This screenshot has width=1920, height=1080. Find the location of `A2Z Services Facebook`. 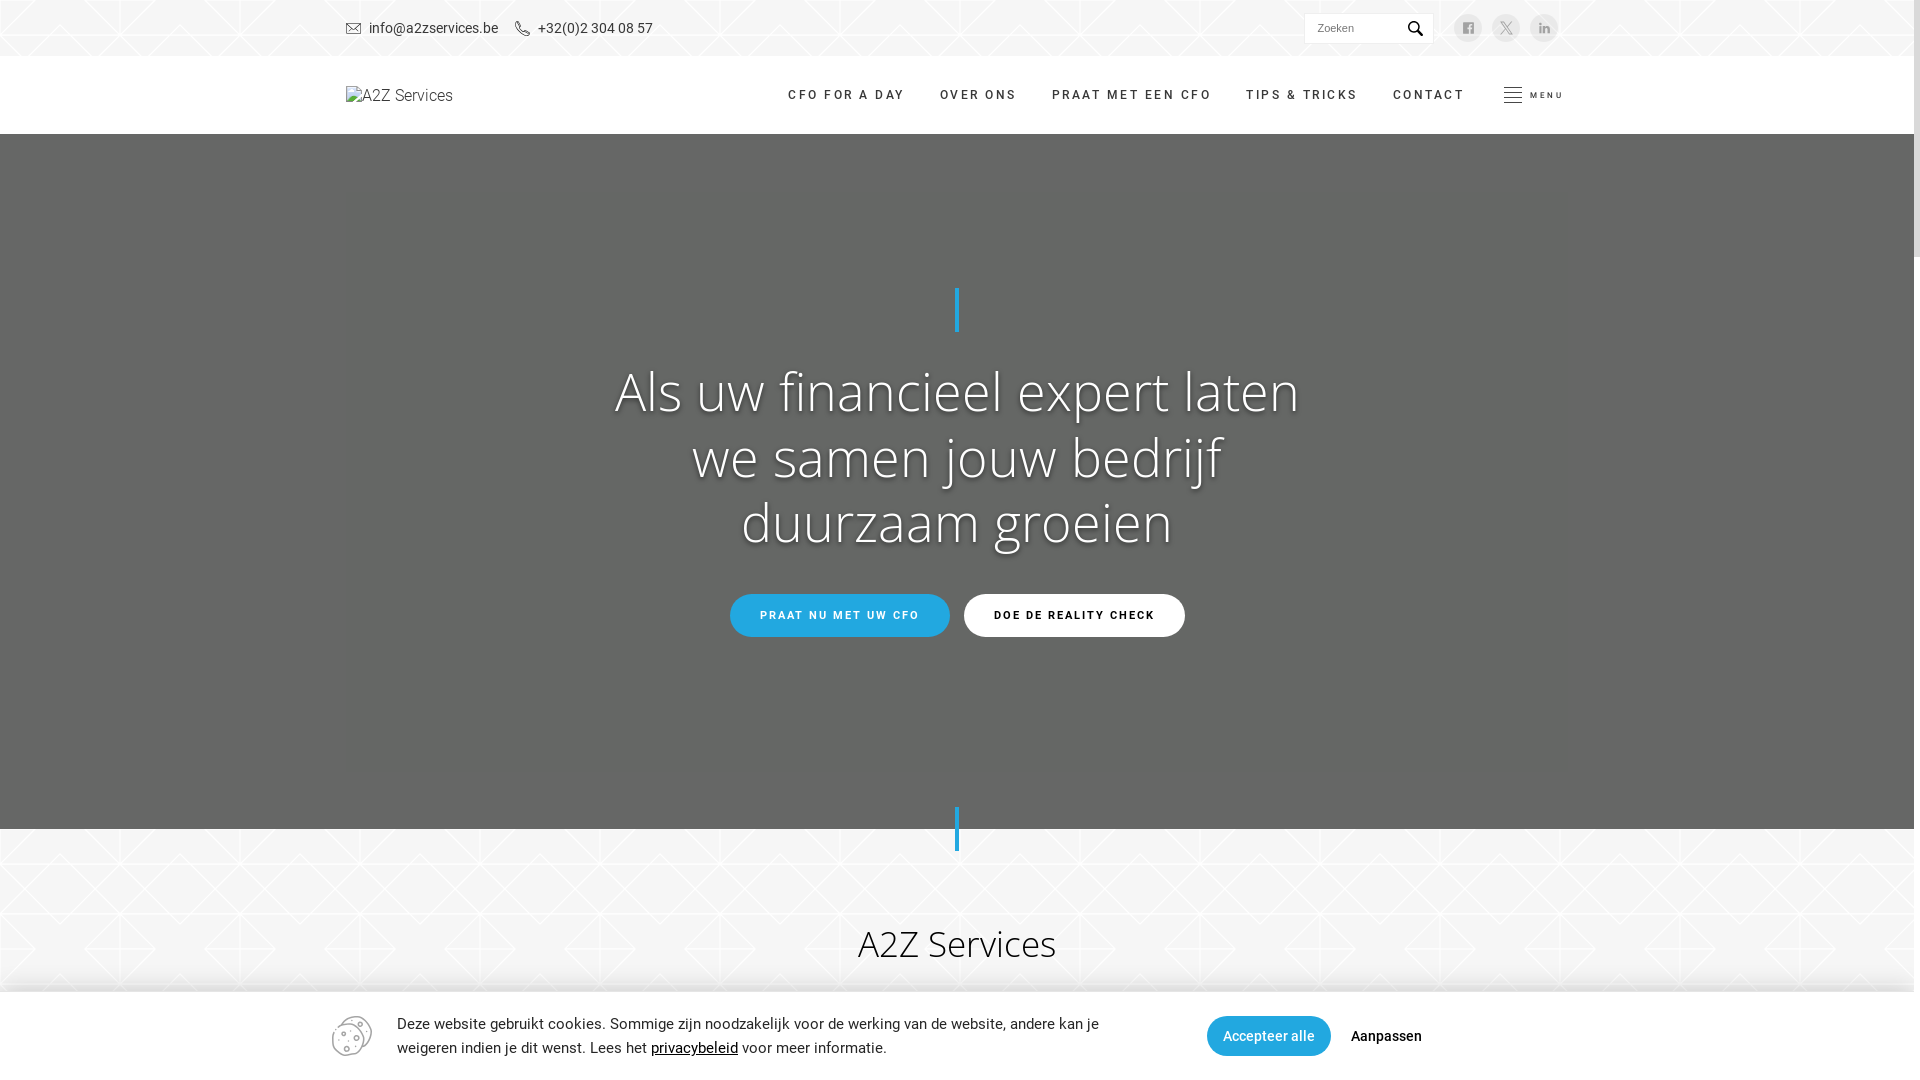

A2Z Services Facebook is located at coordinates (1468, 28).